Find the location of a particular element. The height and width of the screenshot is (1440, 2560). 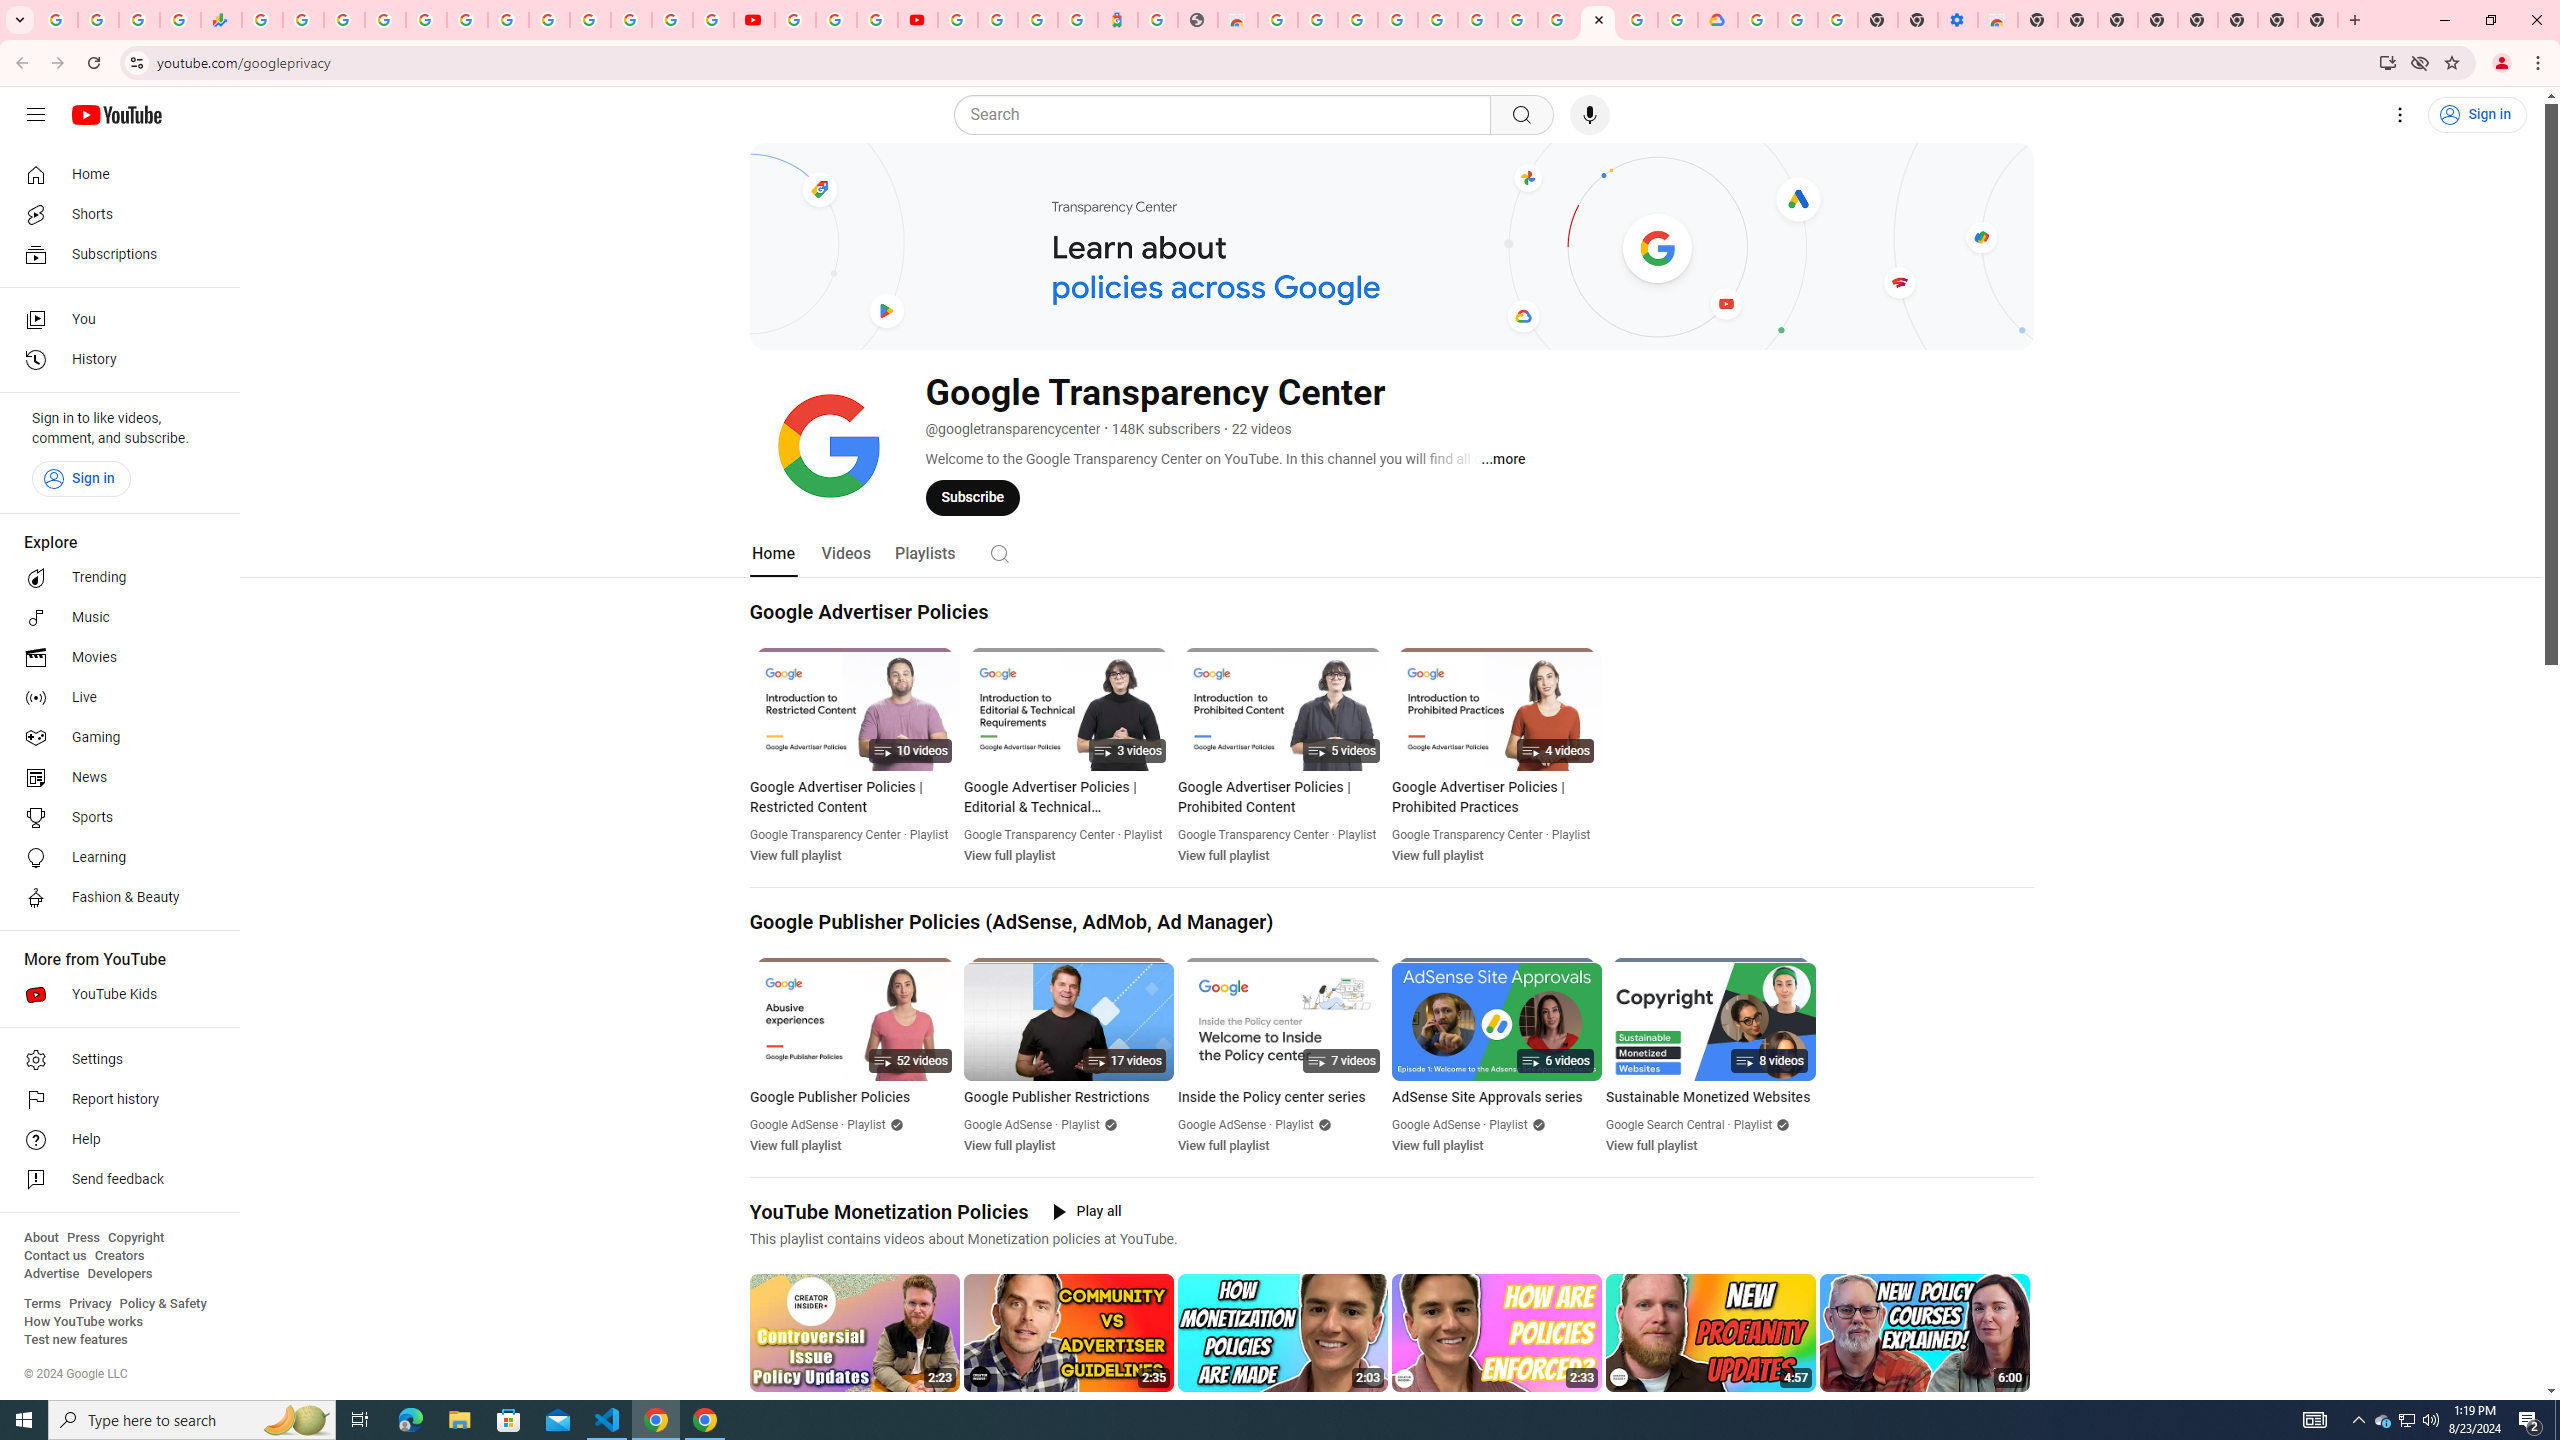

Subscriptions is located at coordinates (114, 254).